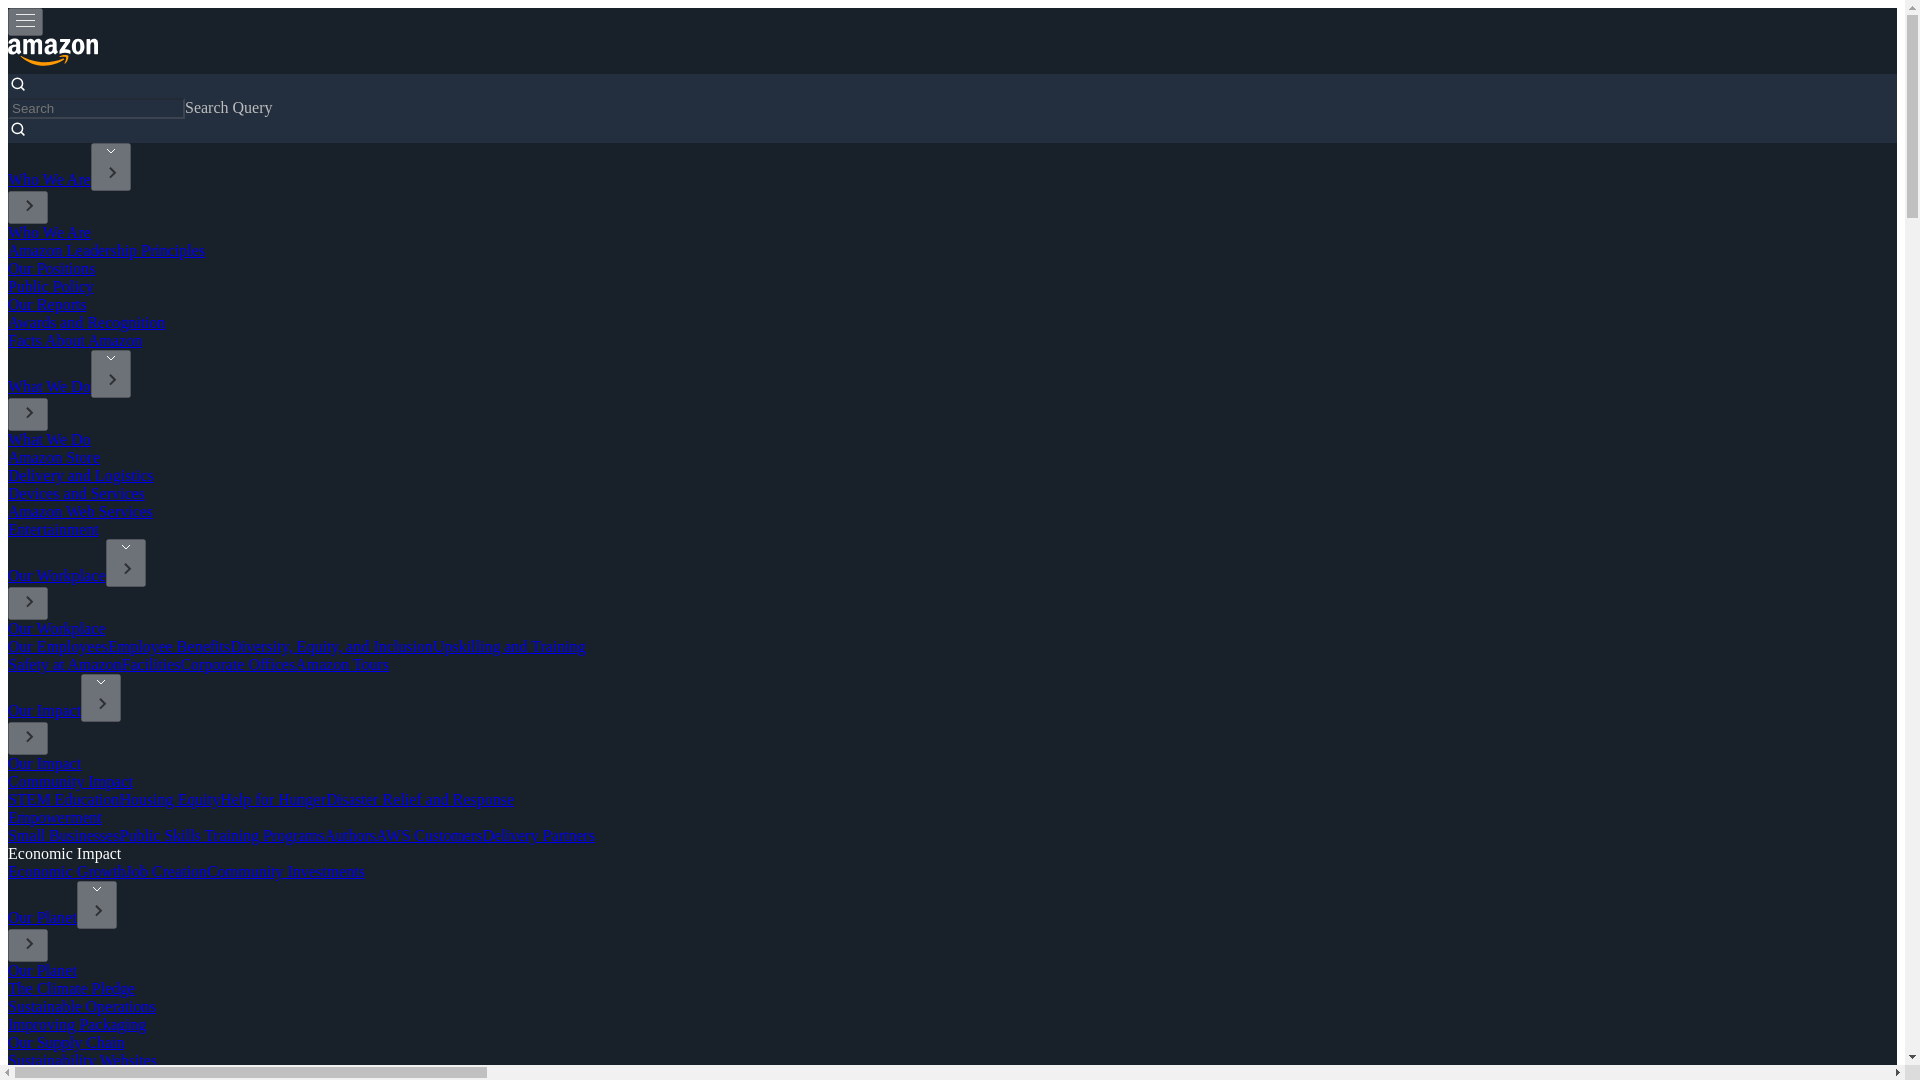 This screenshot has width=1920, height=1080. What do you see at coordinates (168, 646) in the screenshot?
I see `Employee Benefits` at bounding box center [168, 646].